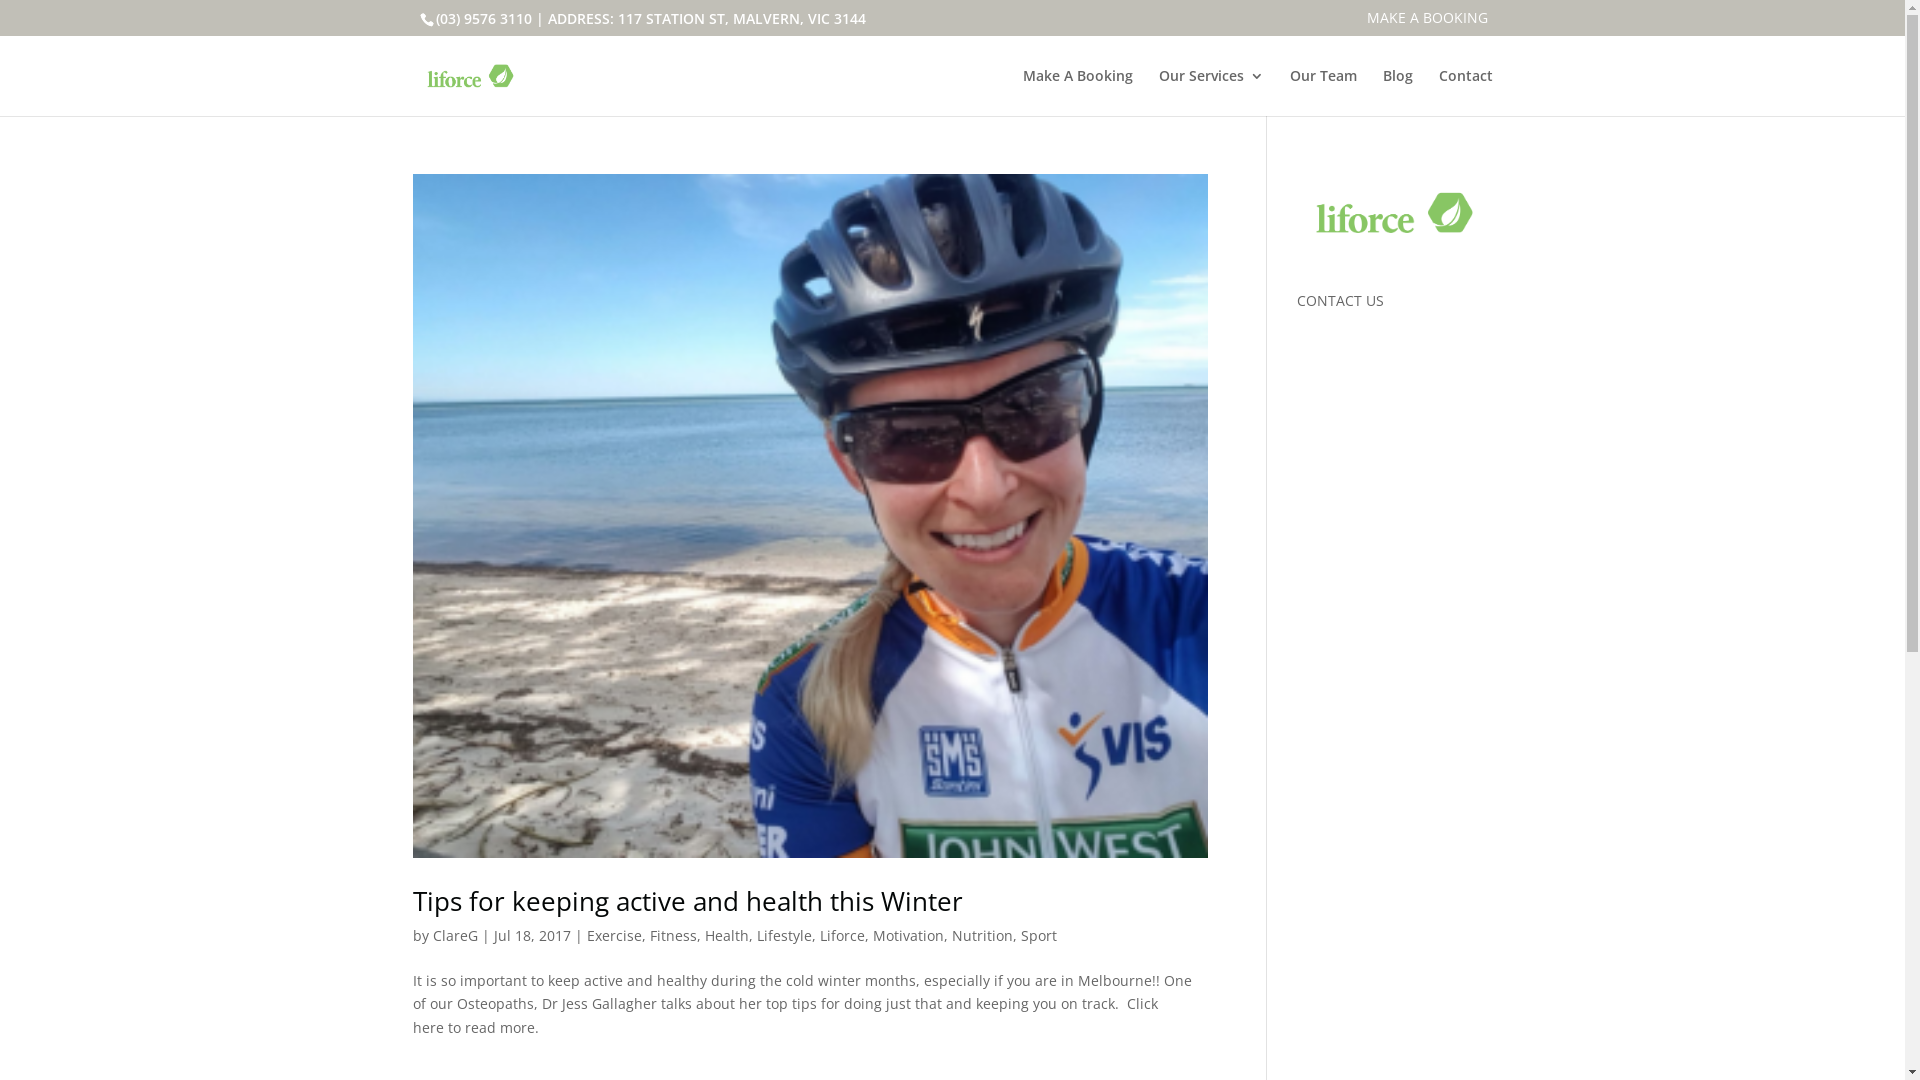 The image size is (1920, 1080). What do you see at coordinates (1038, 936) in the screenshot?
I see `Sport` at bounding box center [1038, 936].